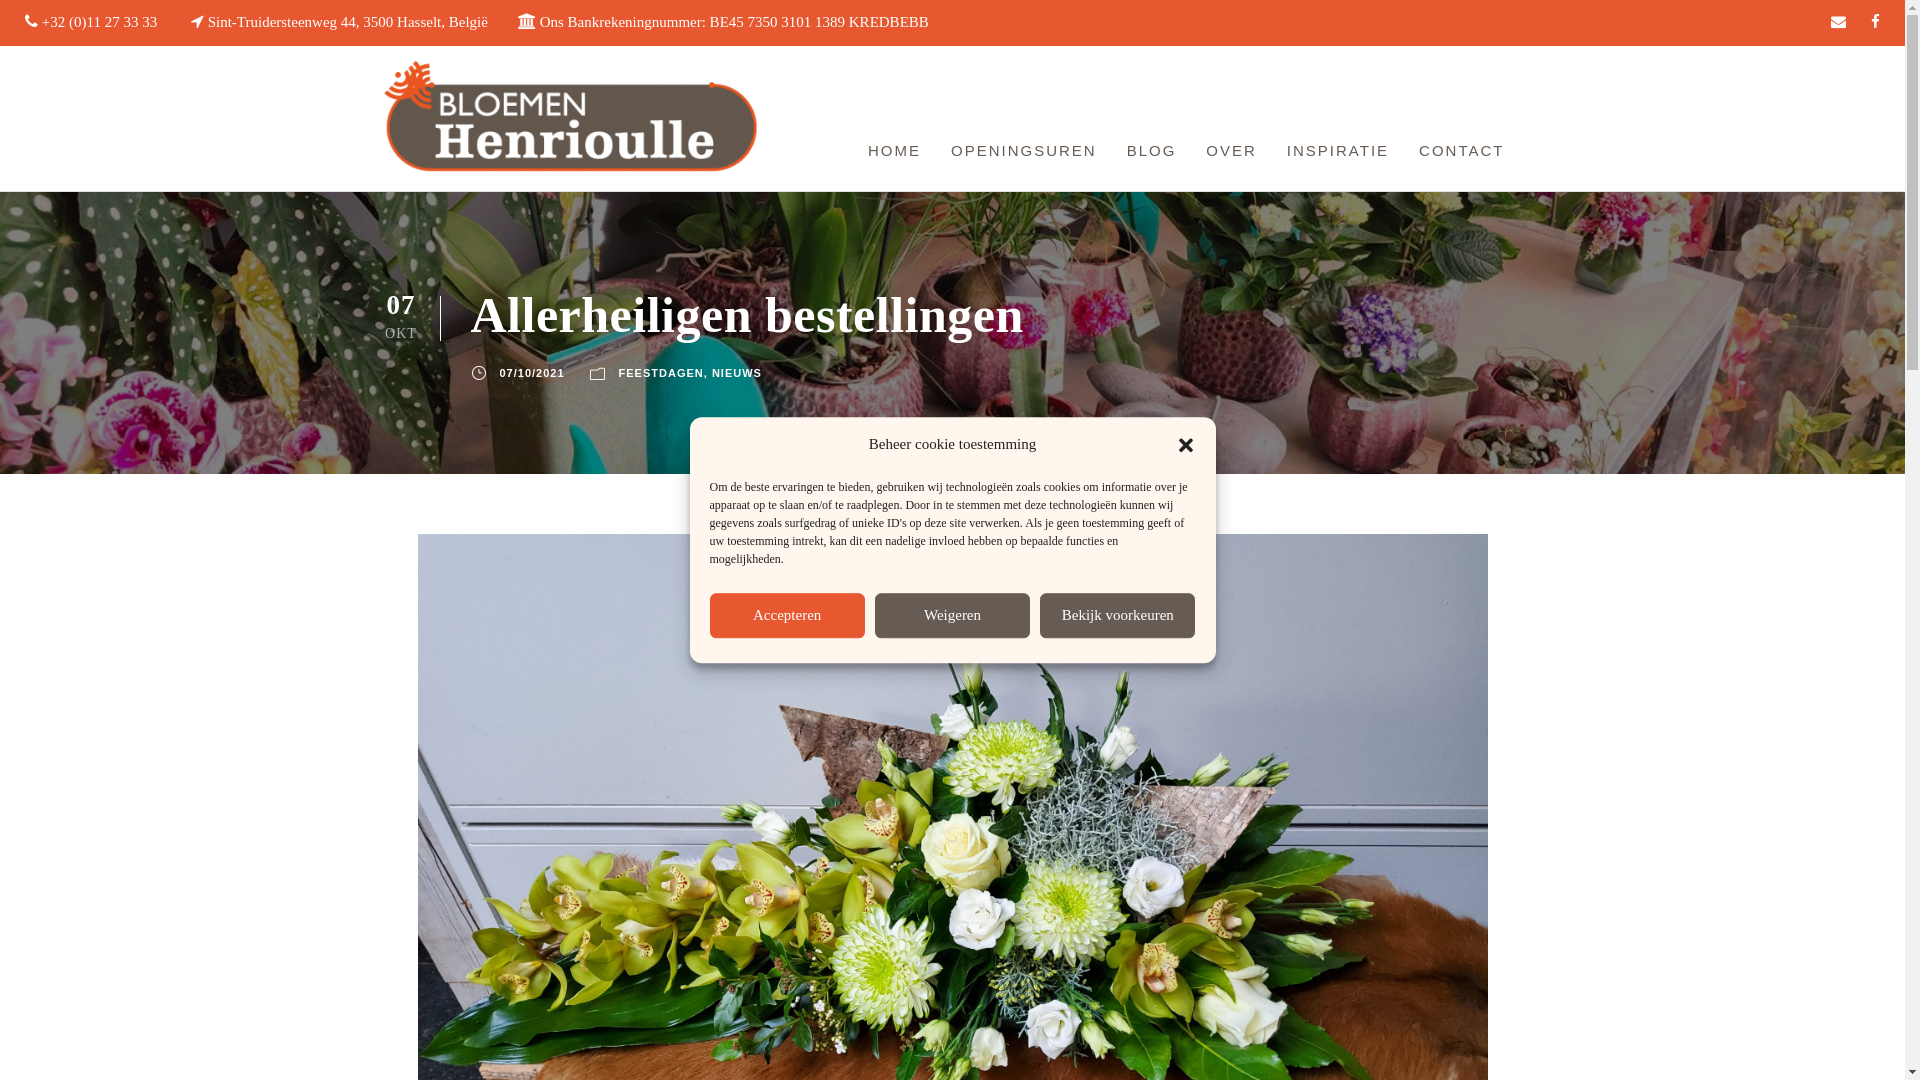 The width and height of the screenshot is (1920, 1080). What do you see at coordinates (100, 22) in the screenshot?
I see `+32 (0)11 27 33 33` at bounding box center [100, 22].